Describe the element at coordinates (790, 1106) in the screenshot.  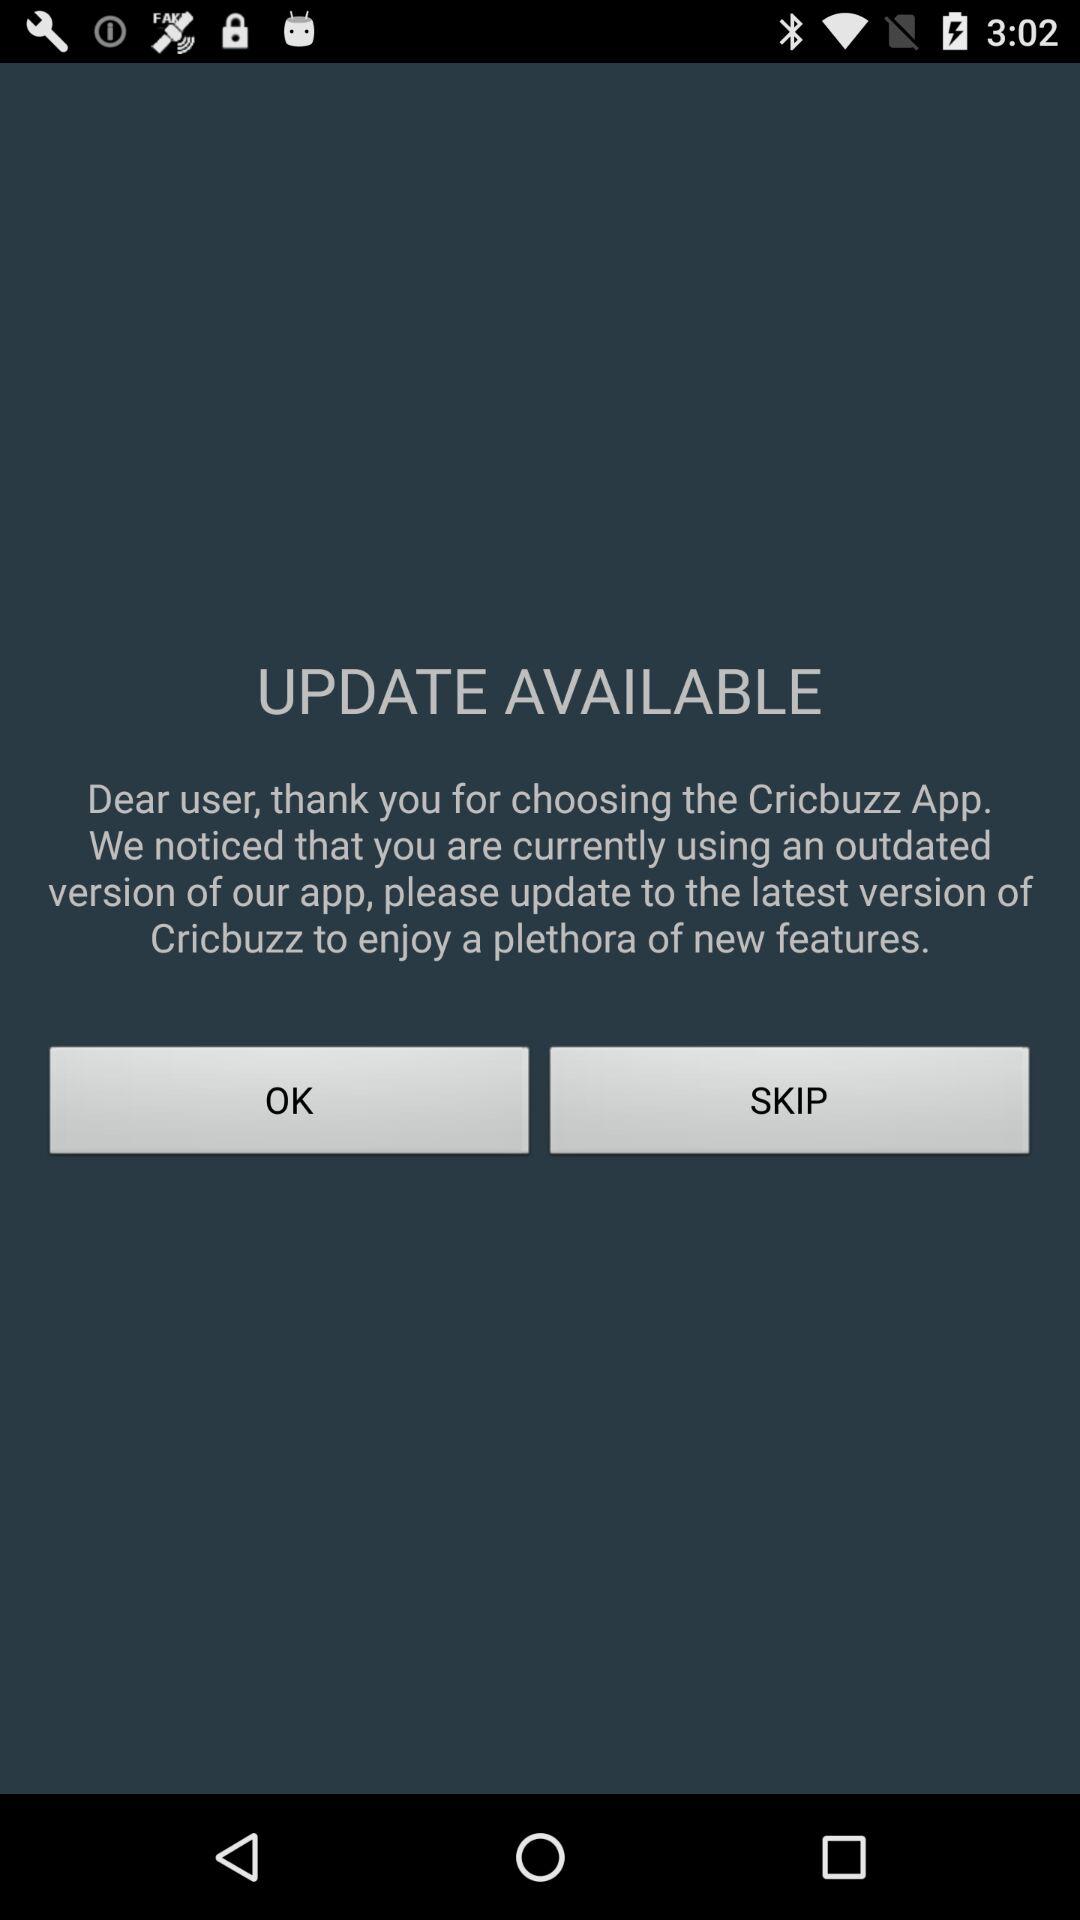
I see `press the button on the right` at that location.